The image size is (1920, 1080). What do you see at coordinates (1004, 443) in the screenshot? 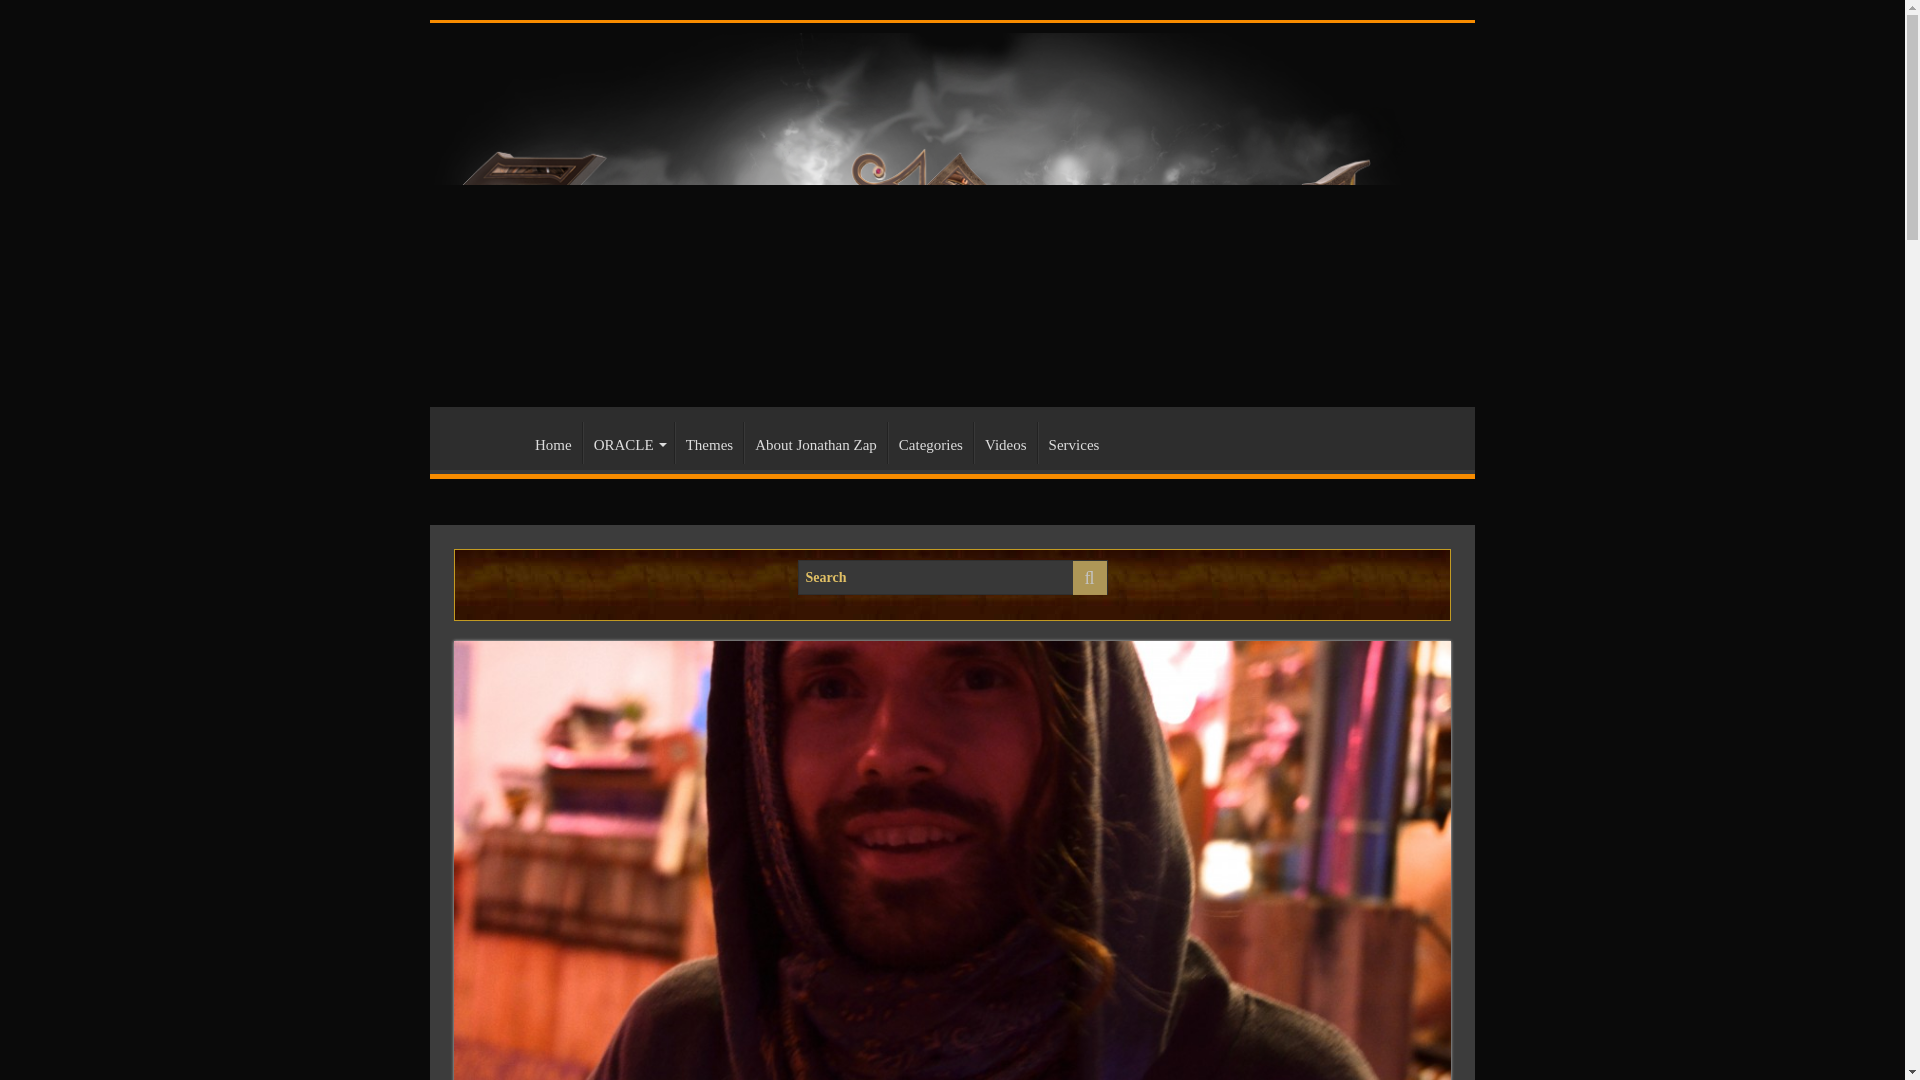
I see `Videos` at bounding box center [1004, 443].